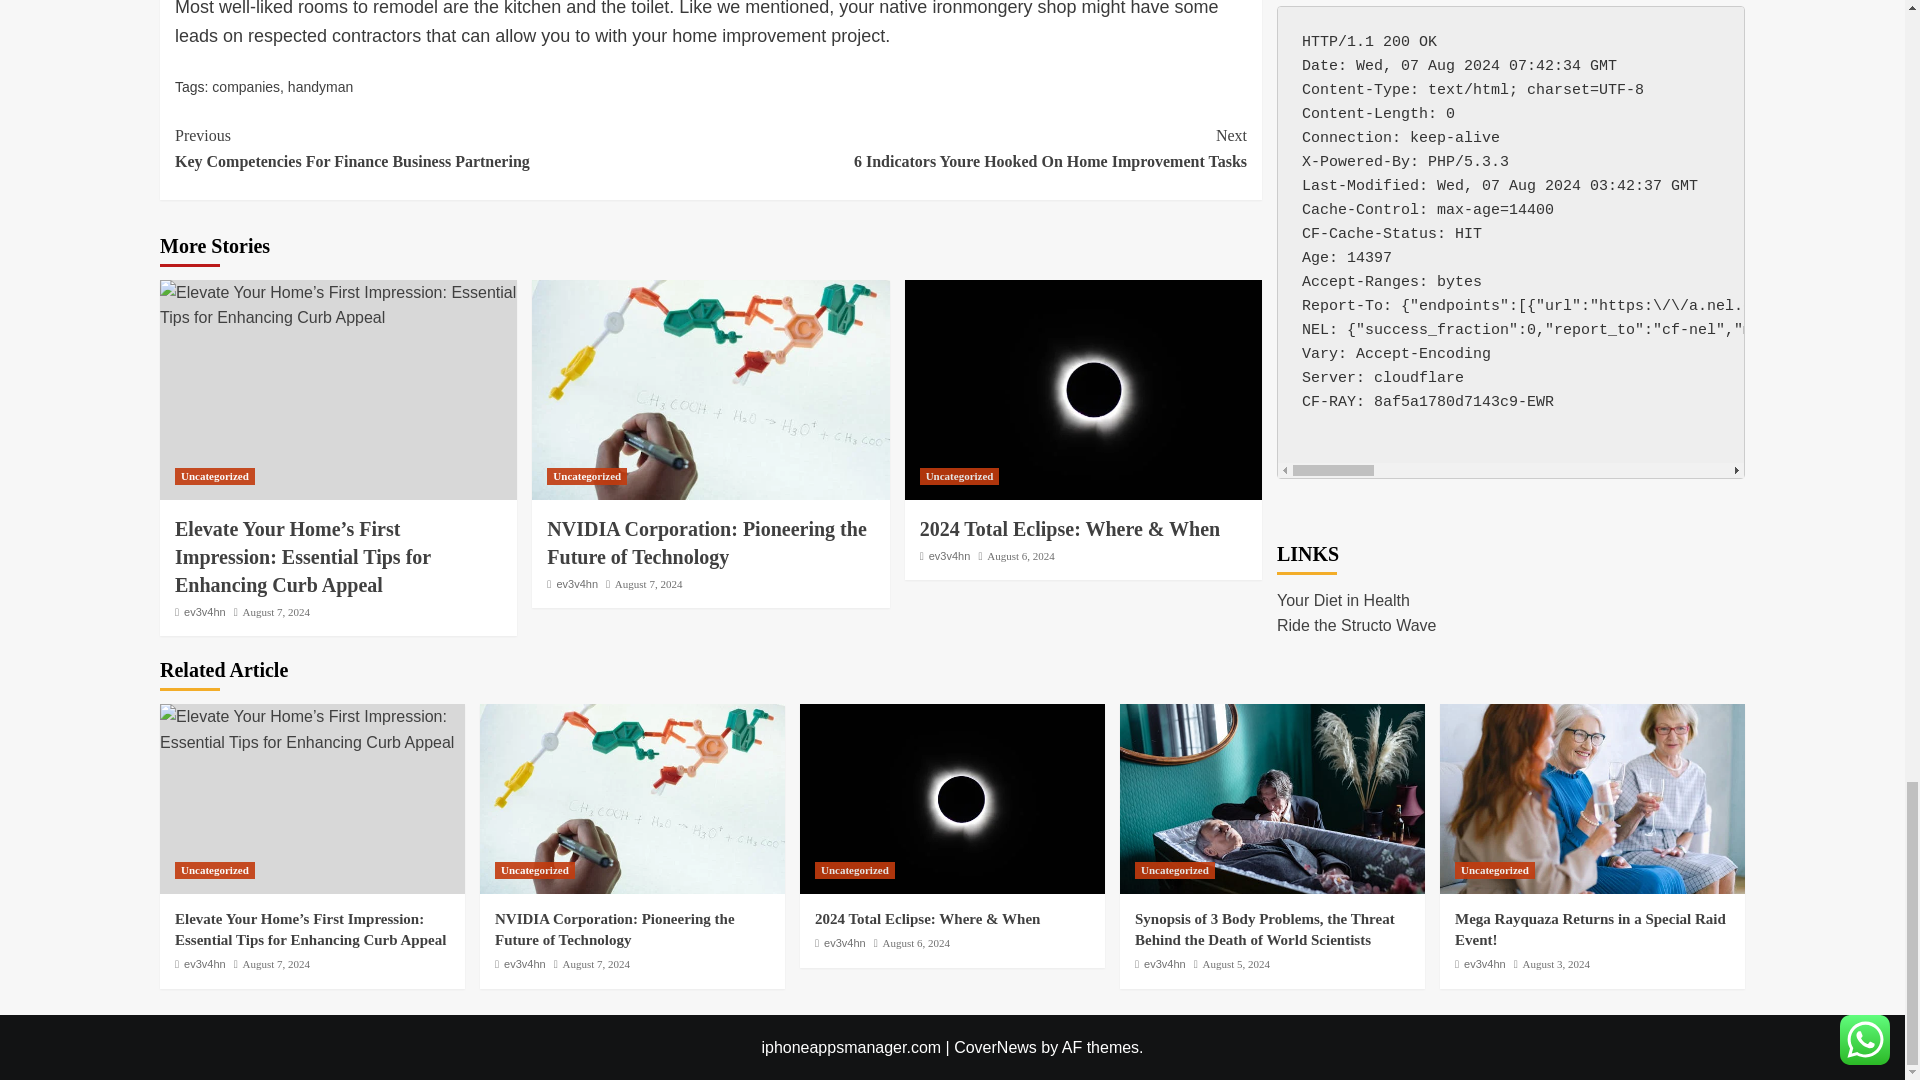  I want to click on Uncategorized, so click(214, 476).